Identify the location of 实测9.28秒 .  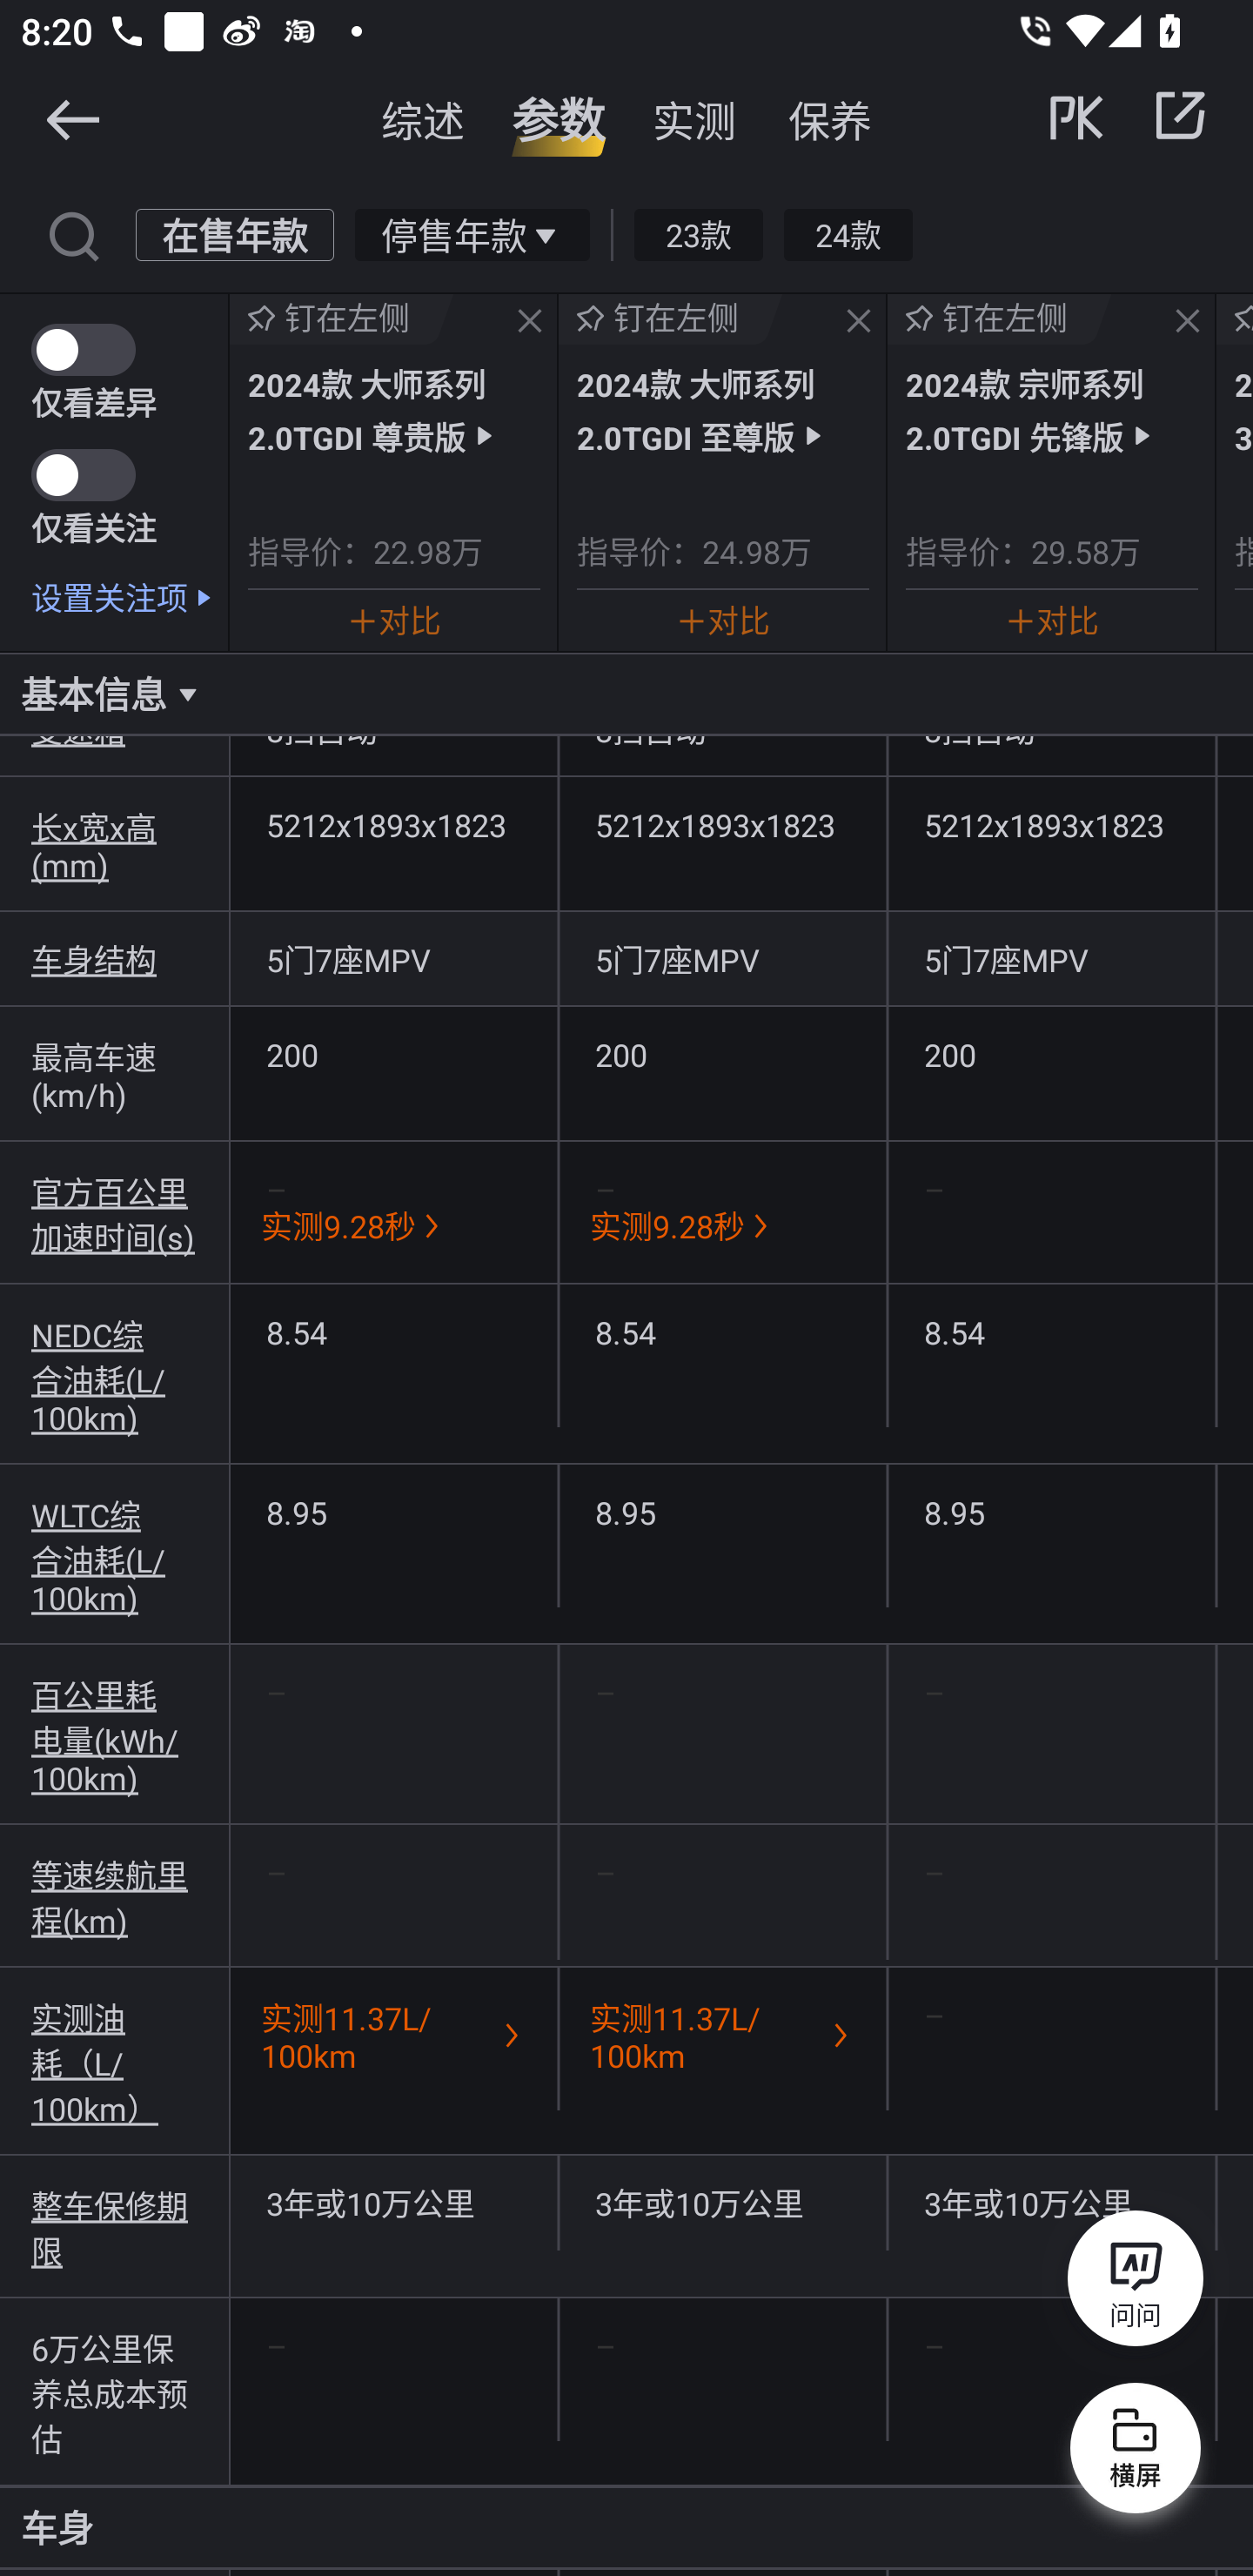
(393, 1225).